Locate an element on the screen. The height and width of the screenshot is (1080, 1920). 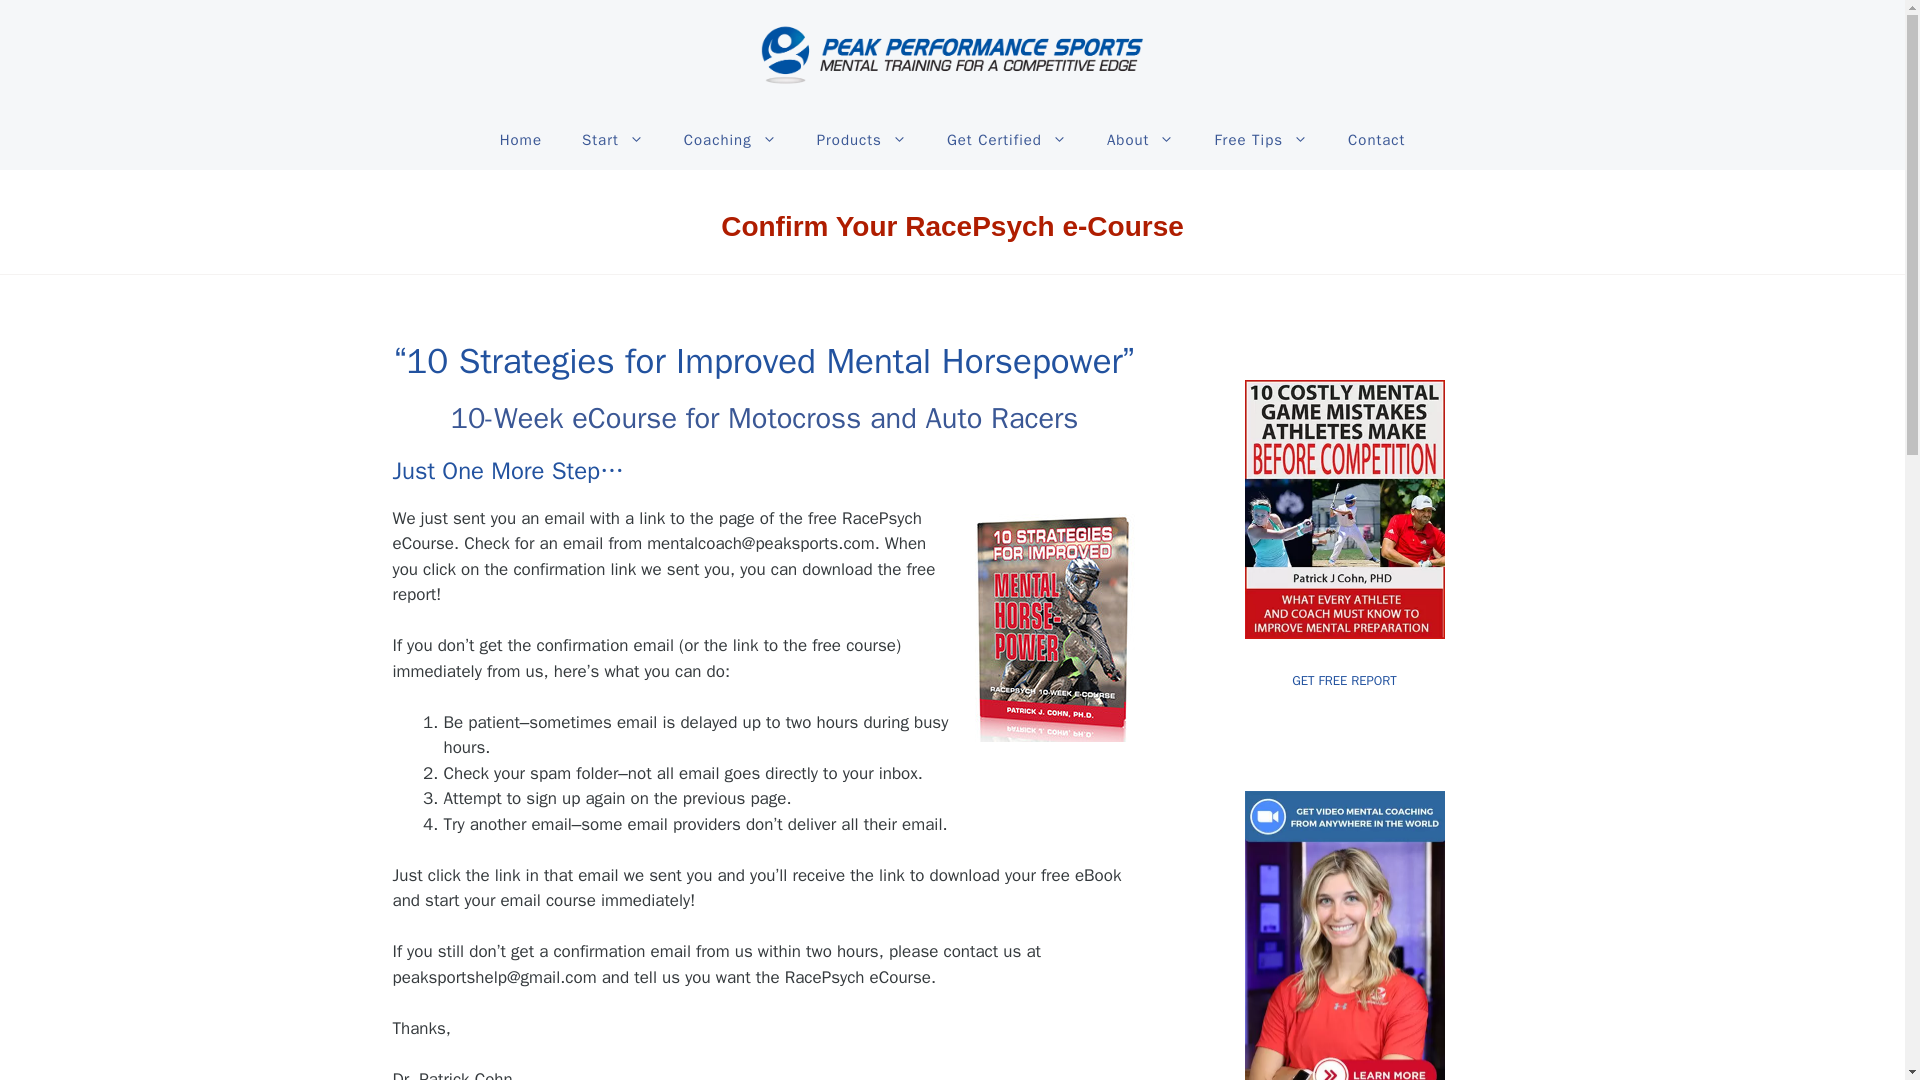
Home is located at coordinates (521, 140).